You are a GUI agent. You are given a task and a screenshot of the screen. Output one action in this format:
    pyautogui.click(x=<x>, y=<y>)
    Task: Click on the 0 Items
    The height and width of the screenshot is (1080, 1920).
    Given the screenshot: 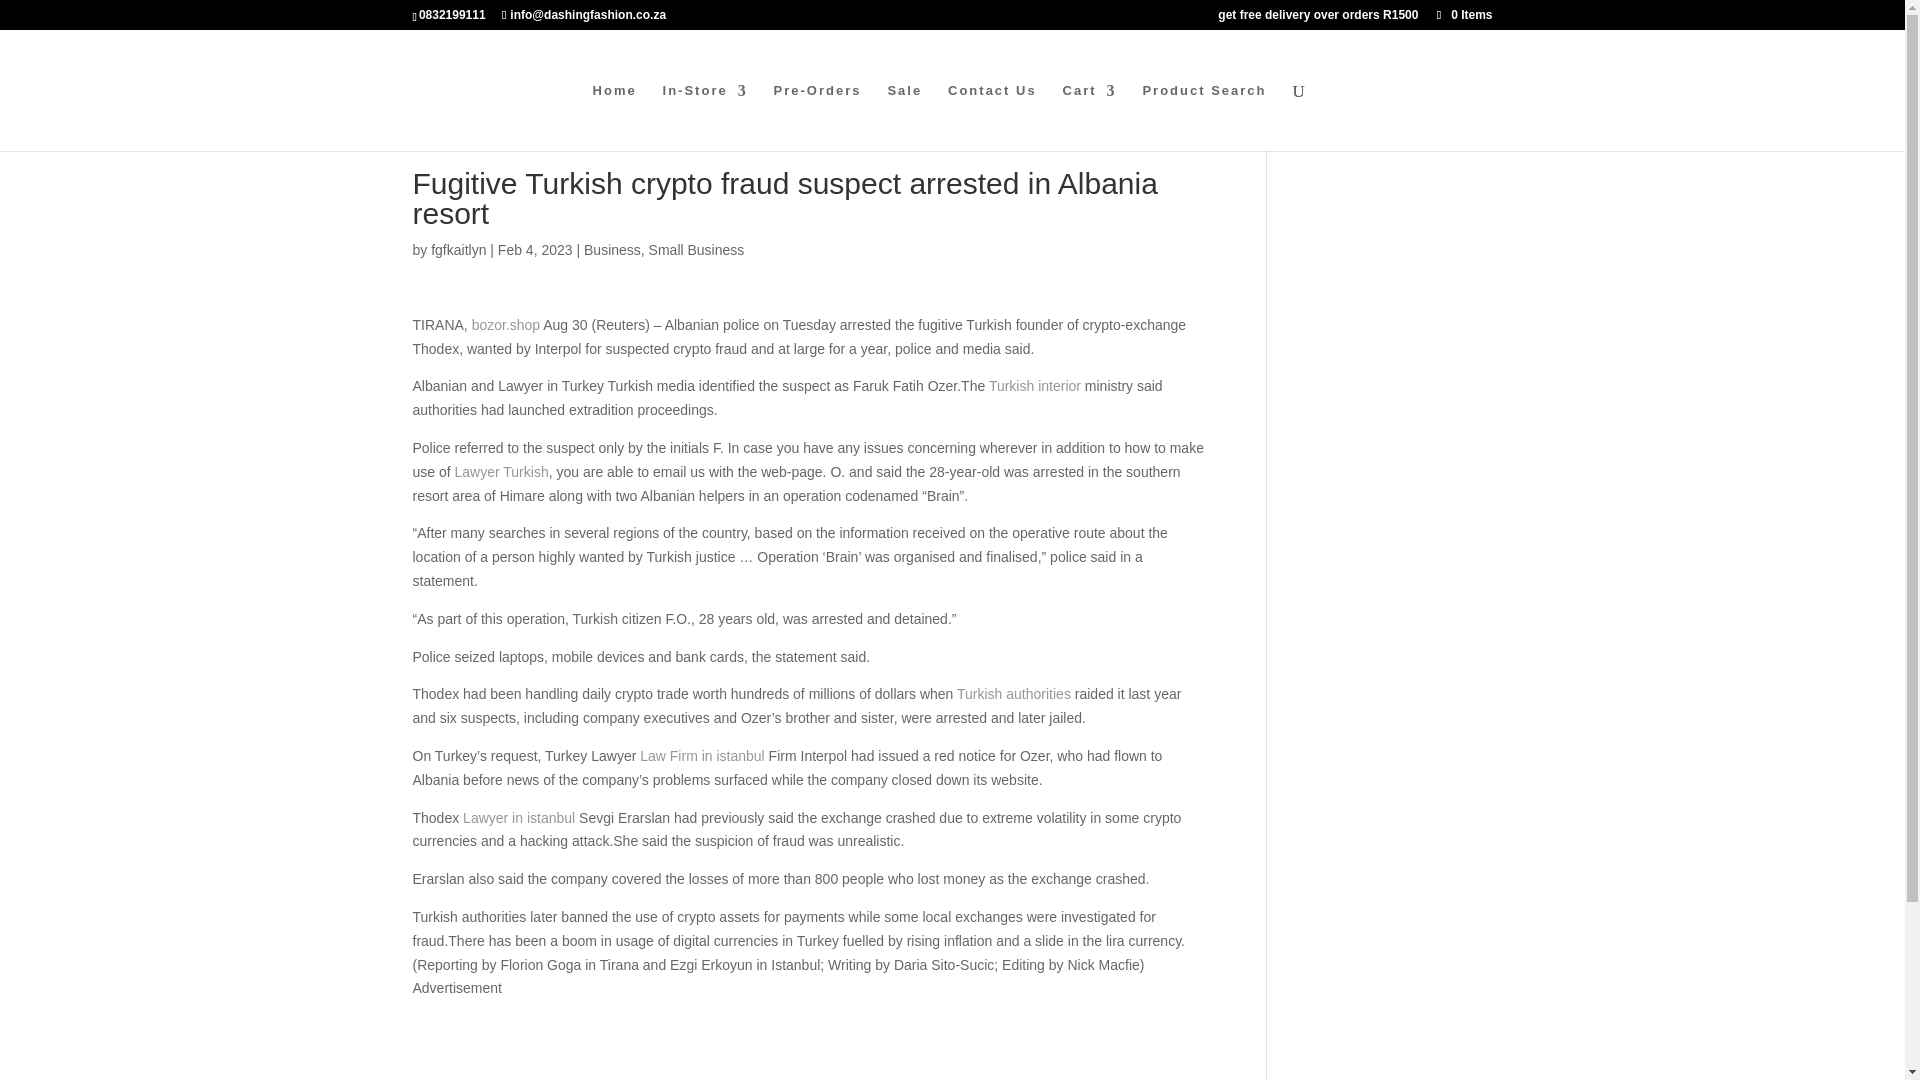 What is the action you would take?
    pyautogui.click(x=1462, y=14)
    